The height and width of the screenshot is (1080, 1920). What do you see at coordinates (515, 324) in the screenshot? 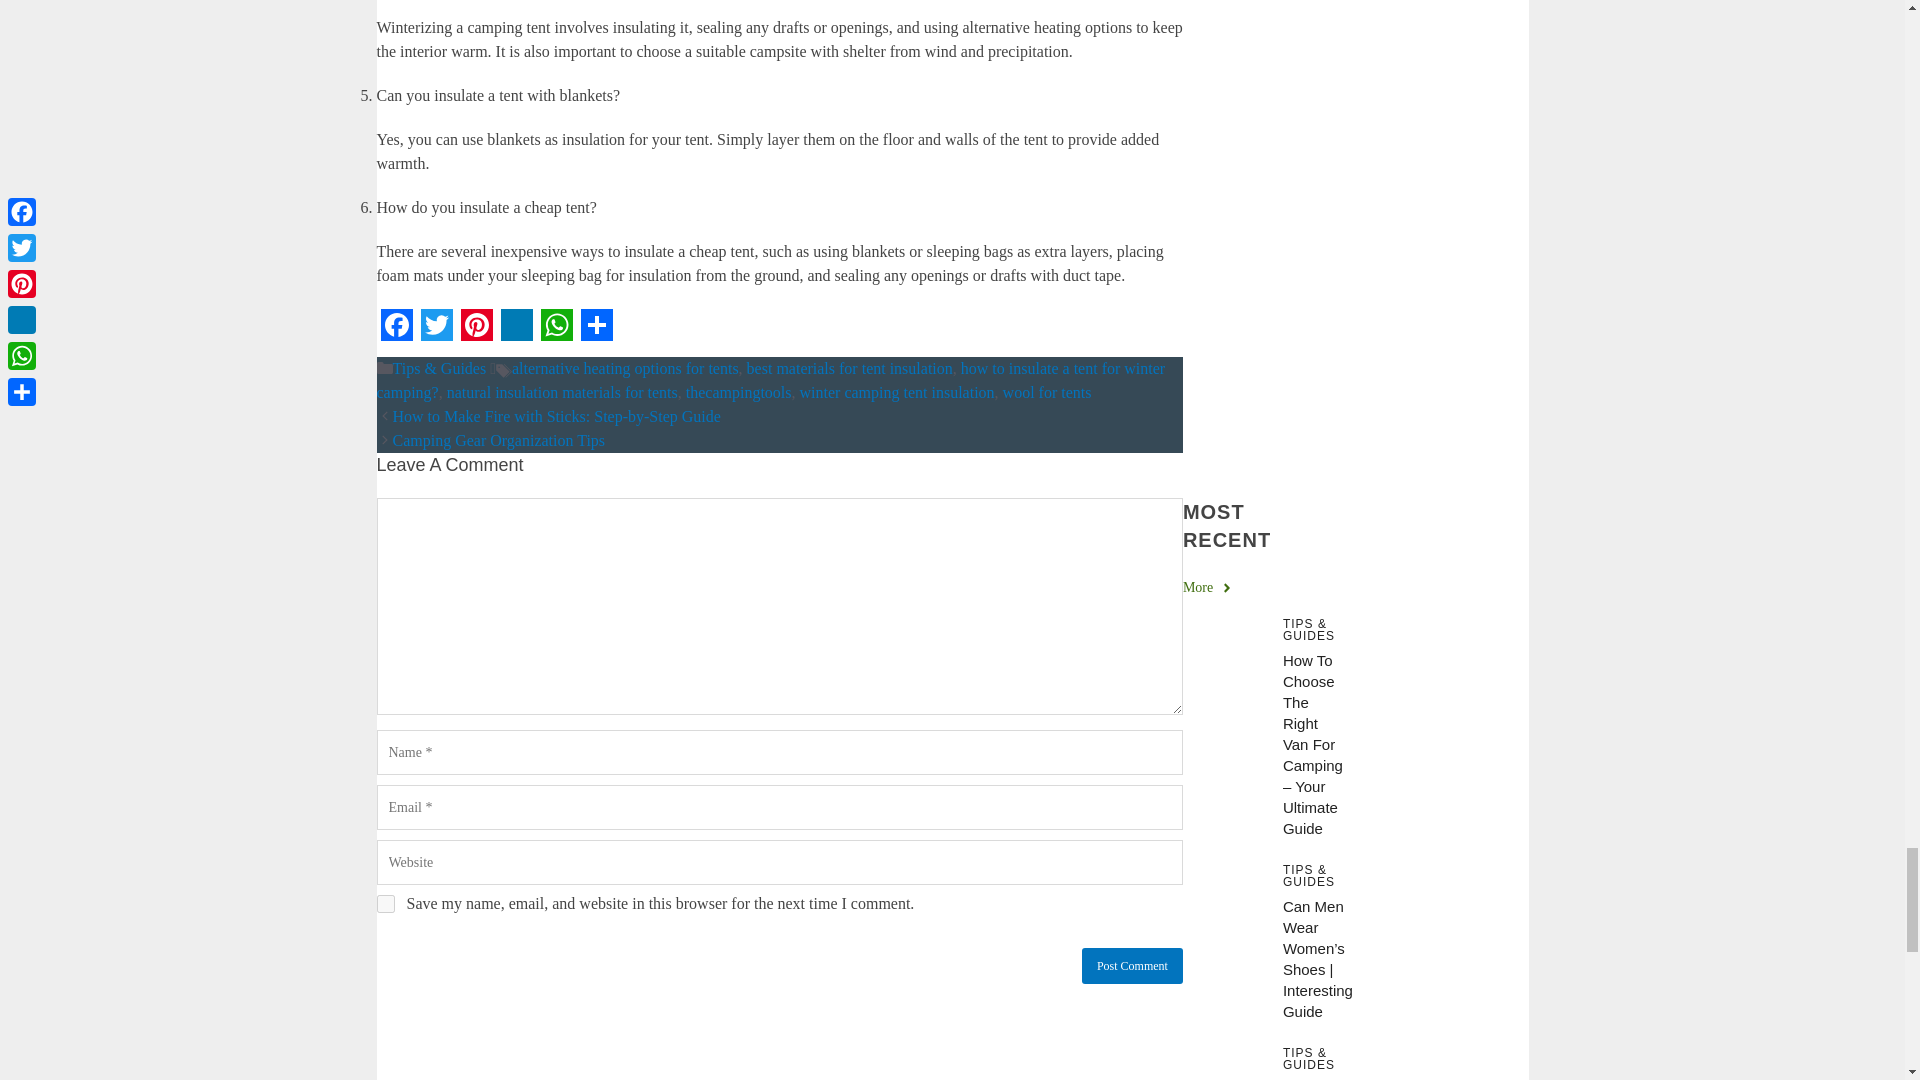
I see `LinkedIn` at bounding box center [515, 324].